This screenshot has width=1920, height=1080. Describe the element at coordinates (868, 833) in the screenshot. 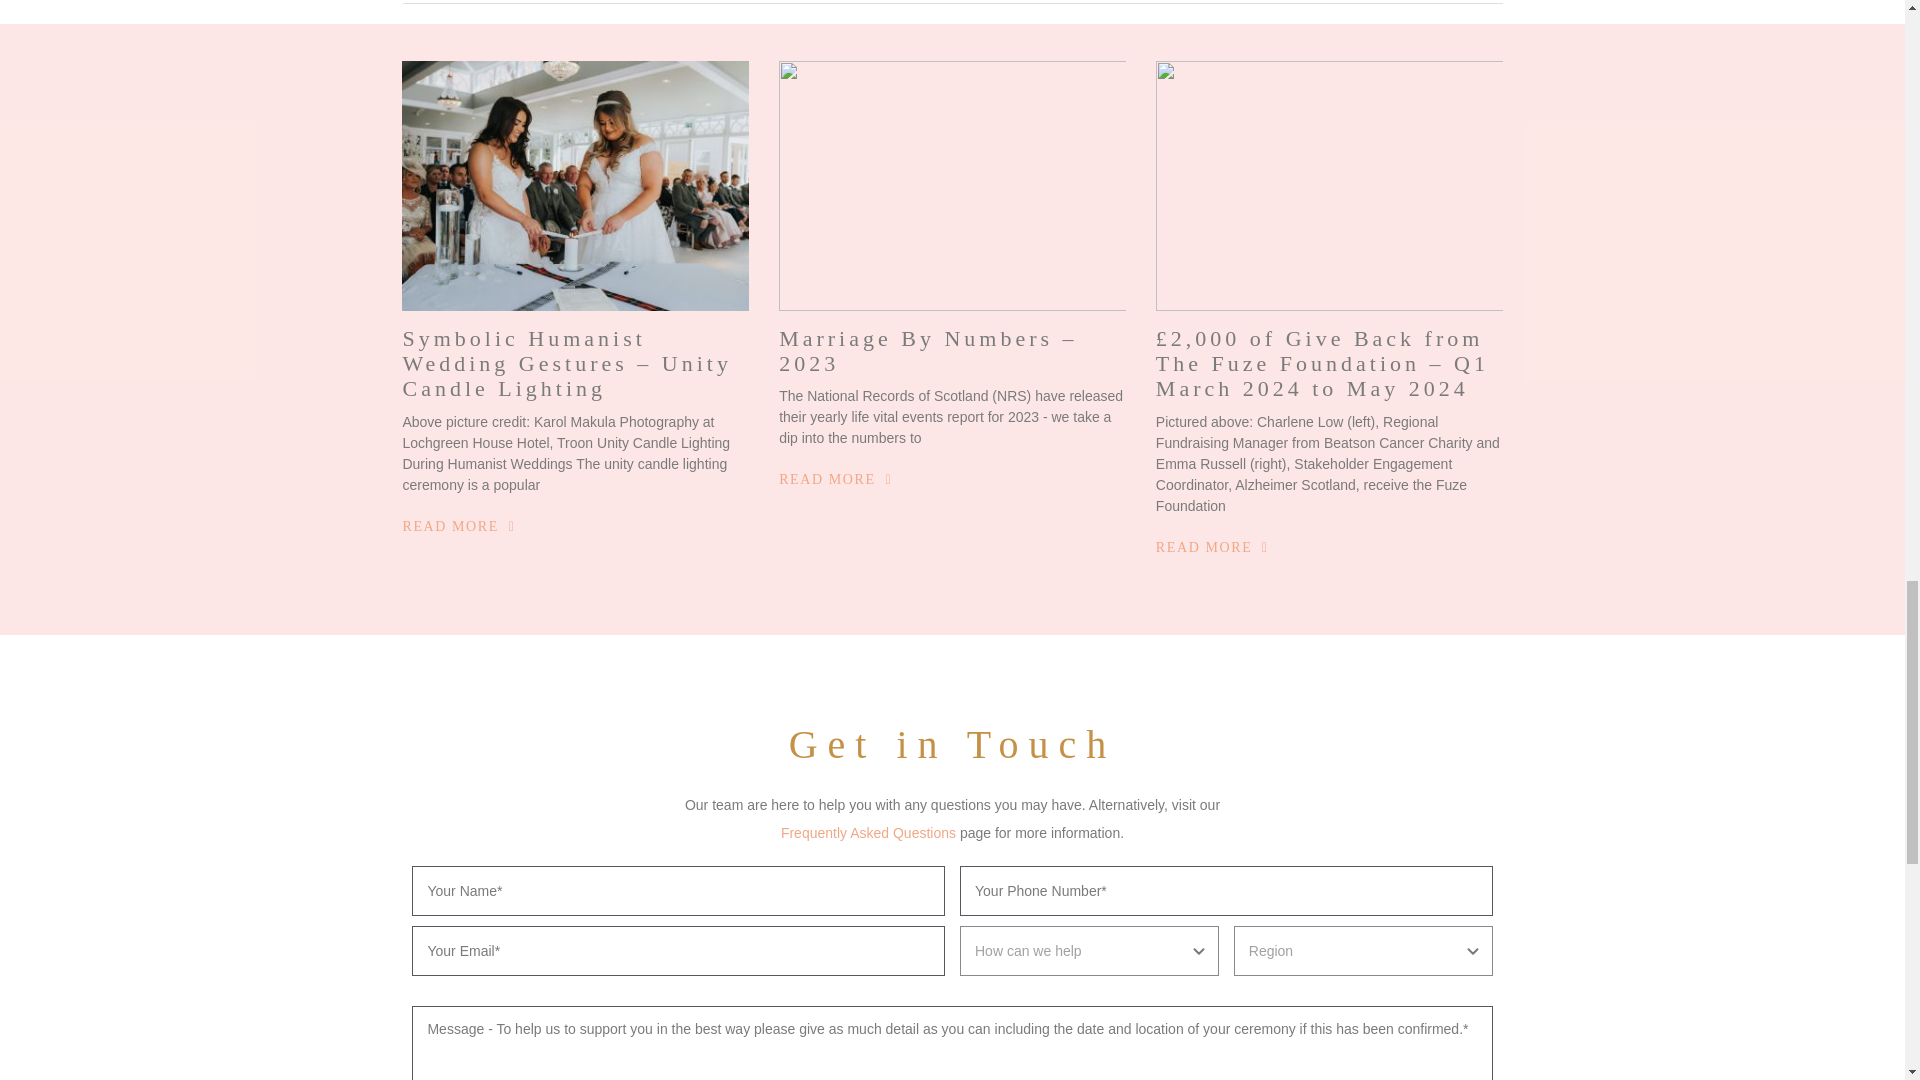

I see `Frequently Asked Questions` at that location.